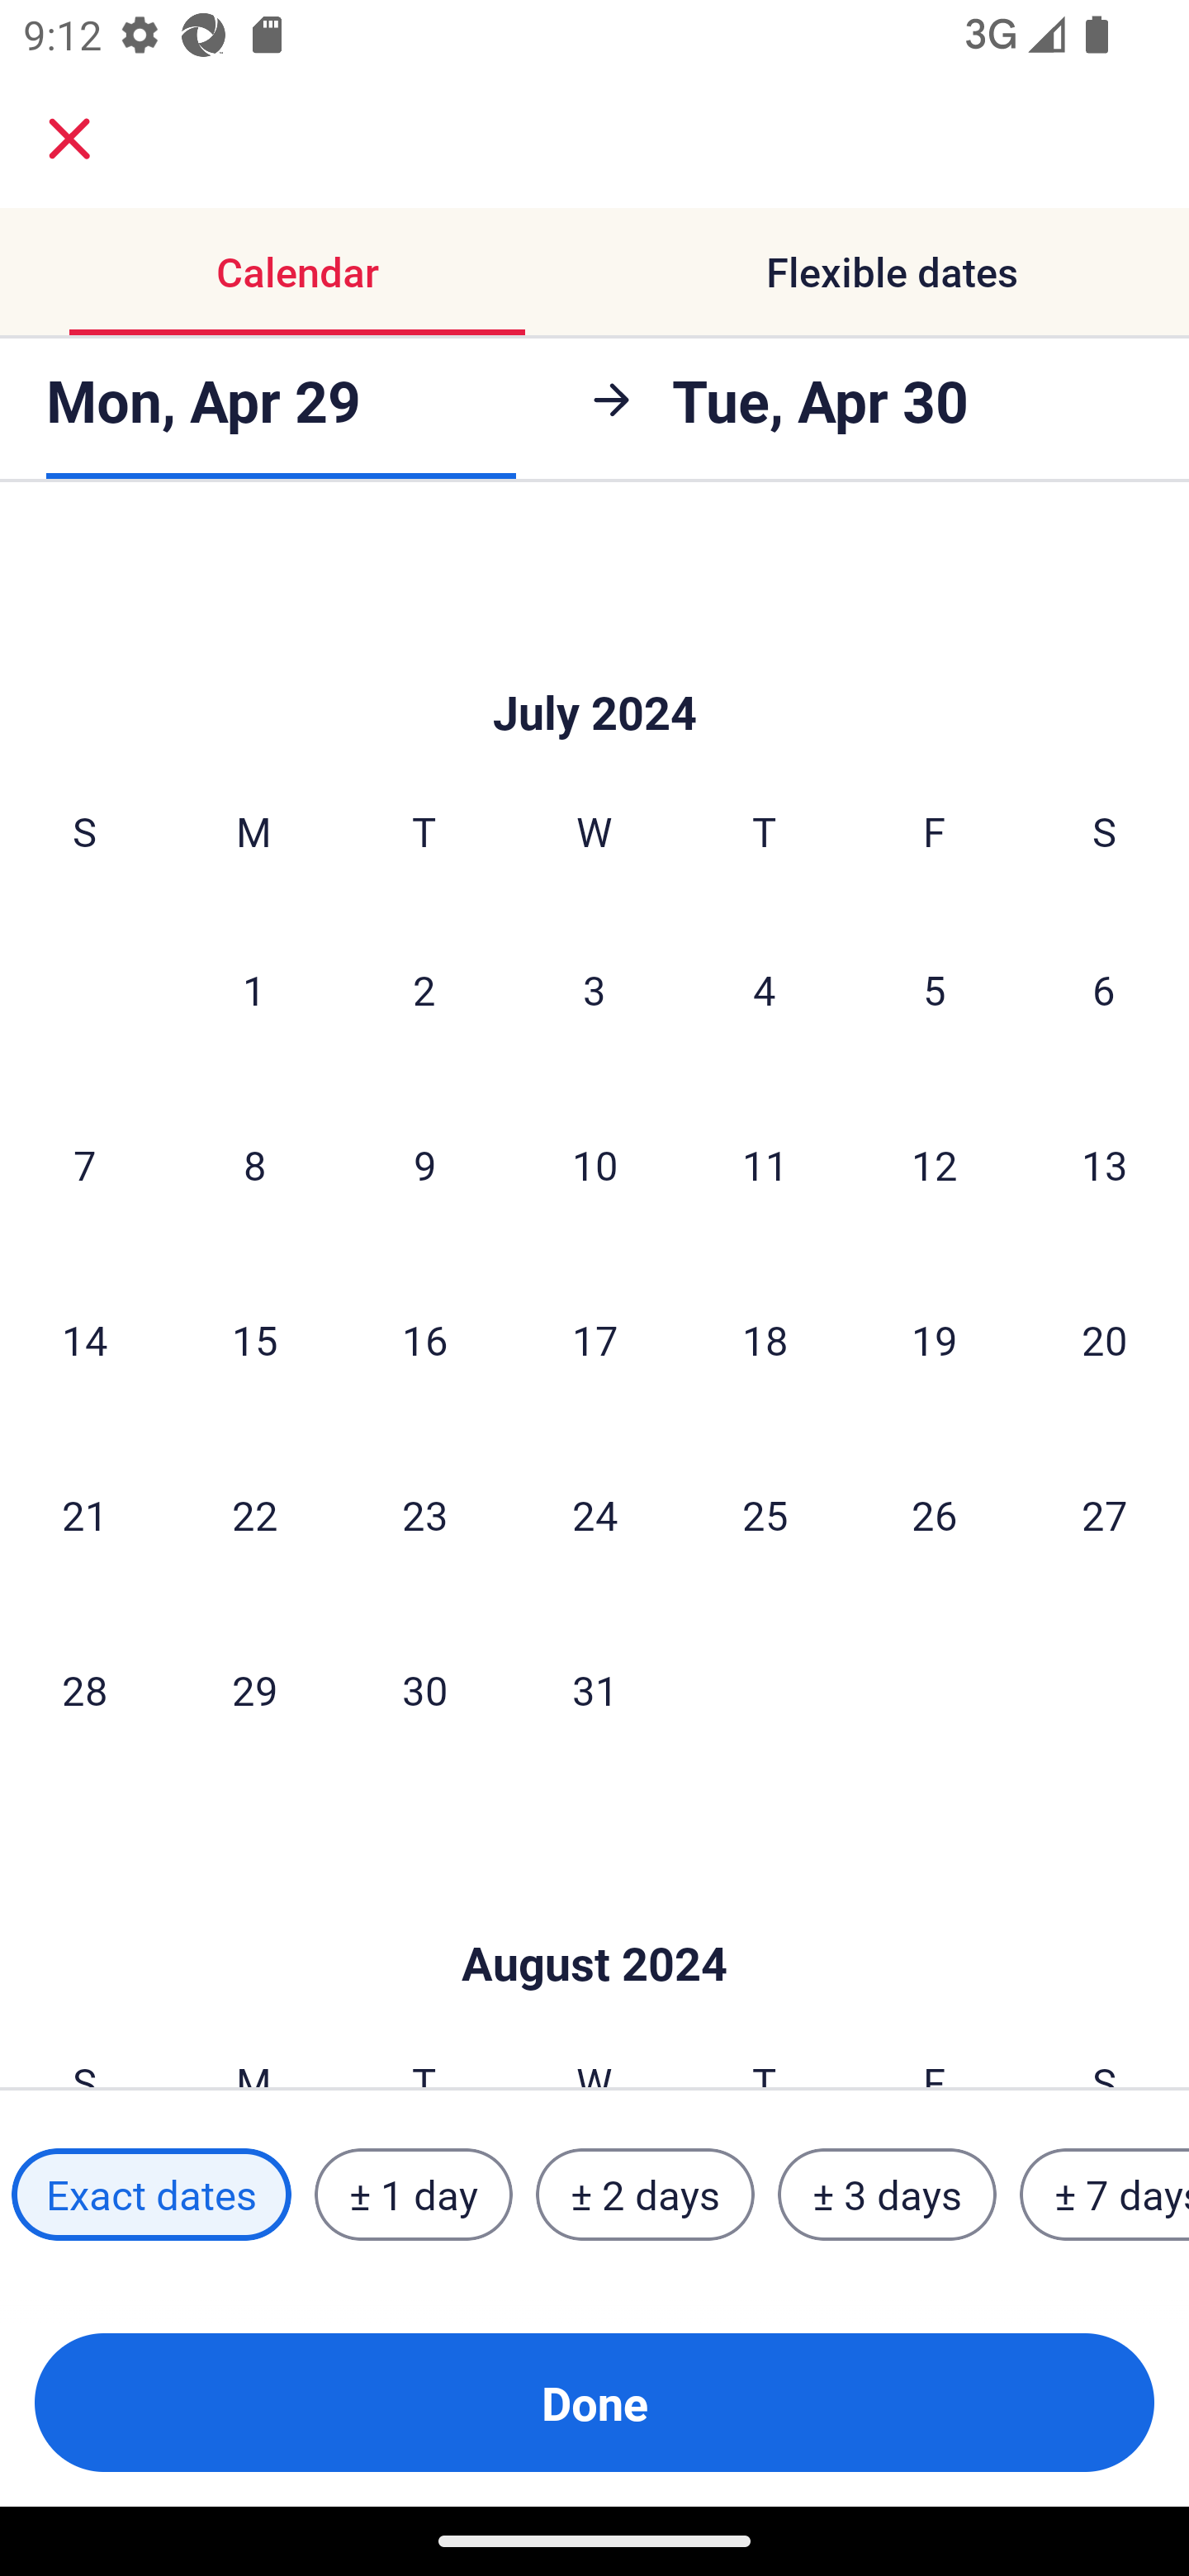 The image size is (1189, 2576). What do you see at coordinates (424, 1689) in the screenshot?
I see `30 Tuesday, July 30, 2024` at bounding box center [424, 1689].